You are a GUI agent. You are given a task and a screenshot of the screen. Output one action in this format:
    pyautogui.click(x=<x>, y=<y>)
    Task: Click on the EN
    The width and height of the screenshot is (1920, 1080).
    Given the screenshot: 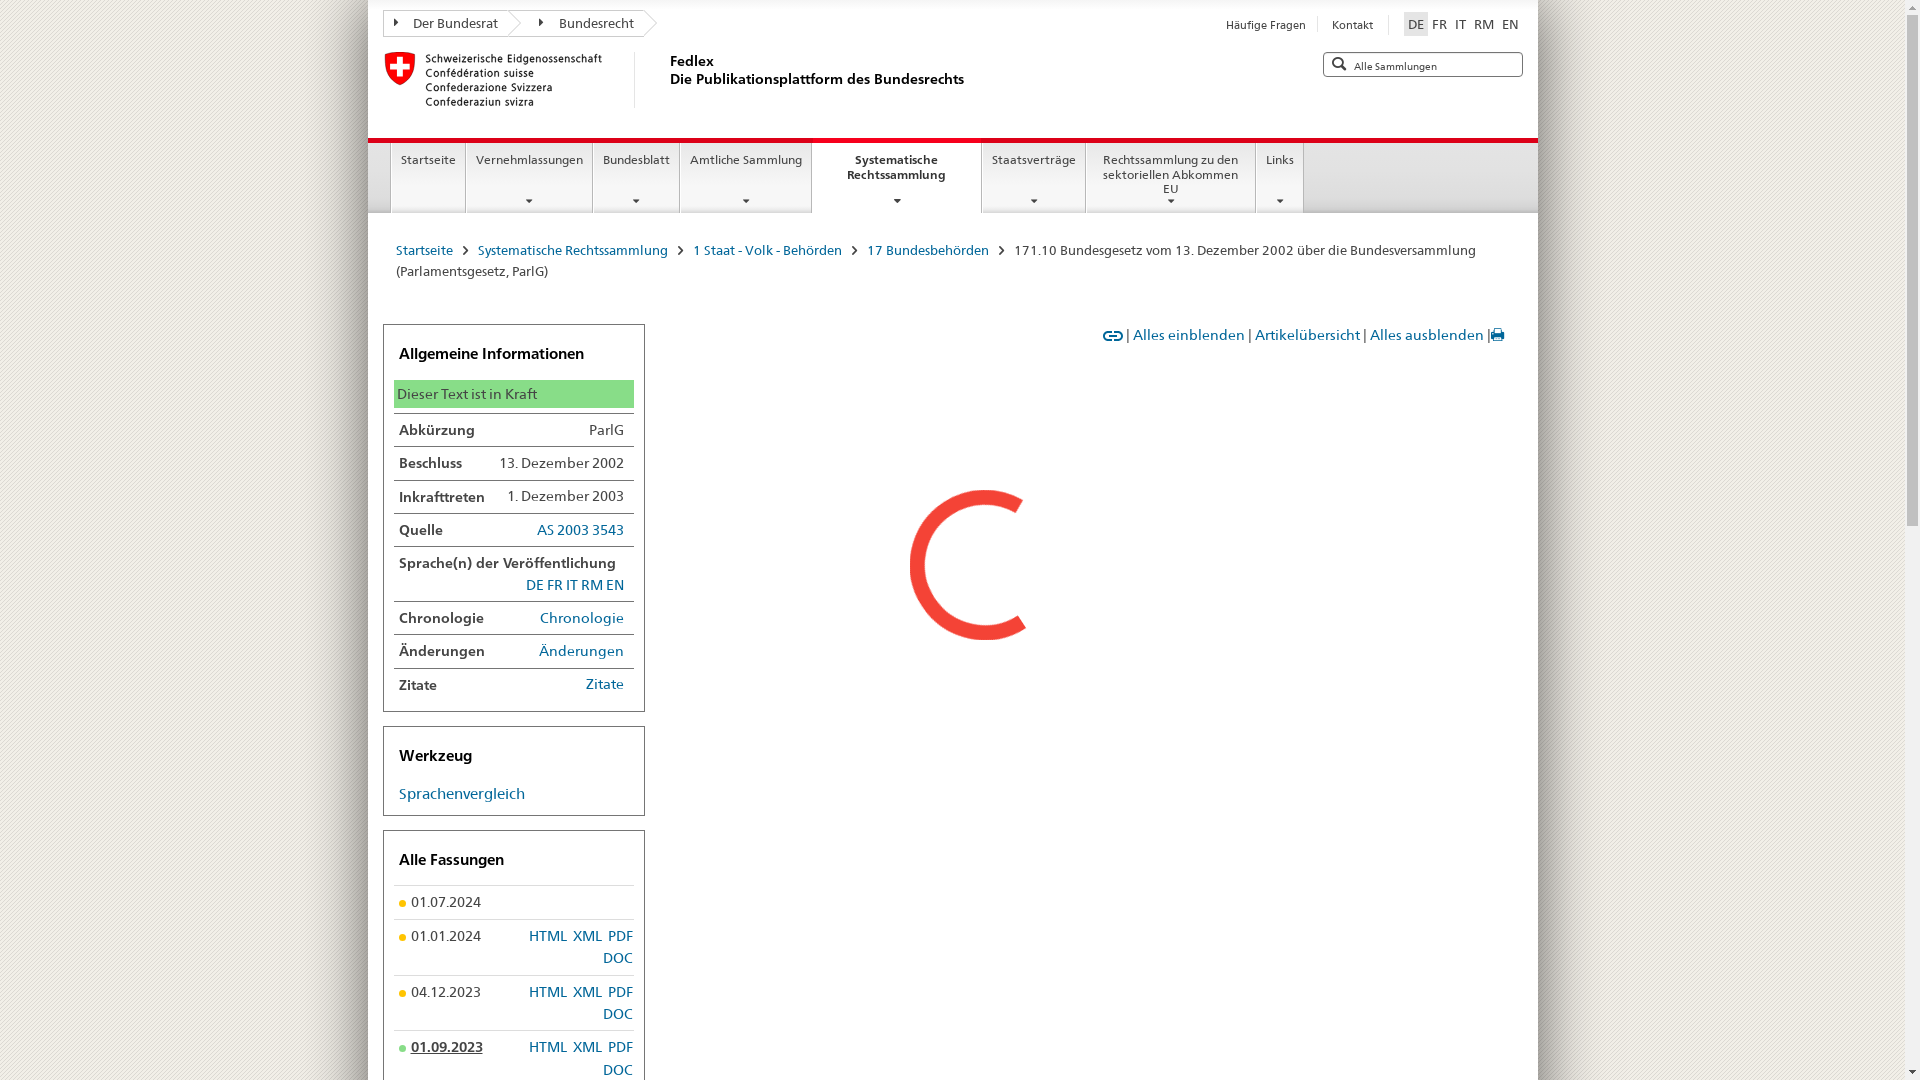 What is the action you would take?
    pyautogui.click(x=1510, y=24)
    